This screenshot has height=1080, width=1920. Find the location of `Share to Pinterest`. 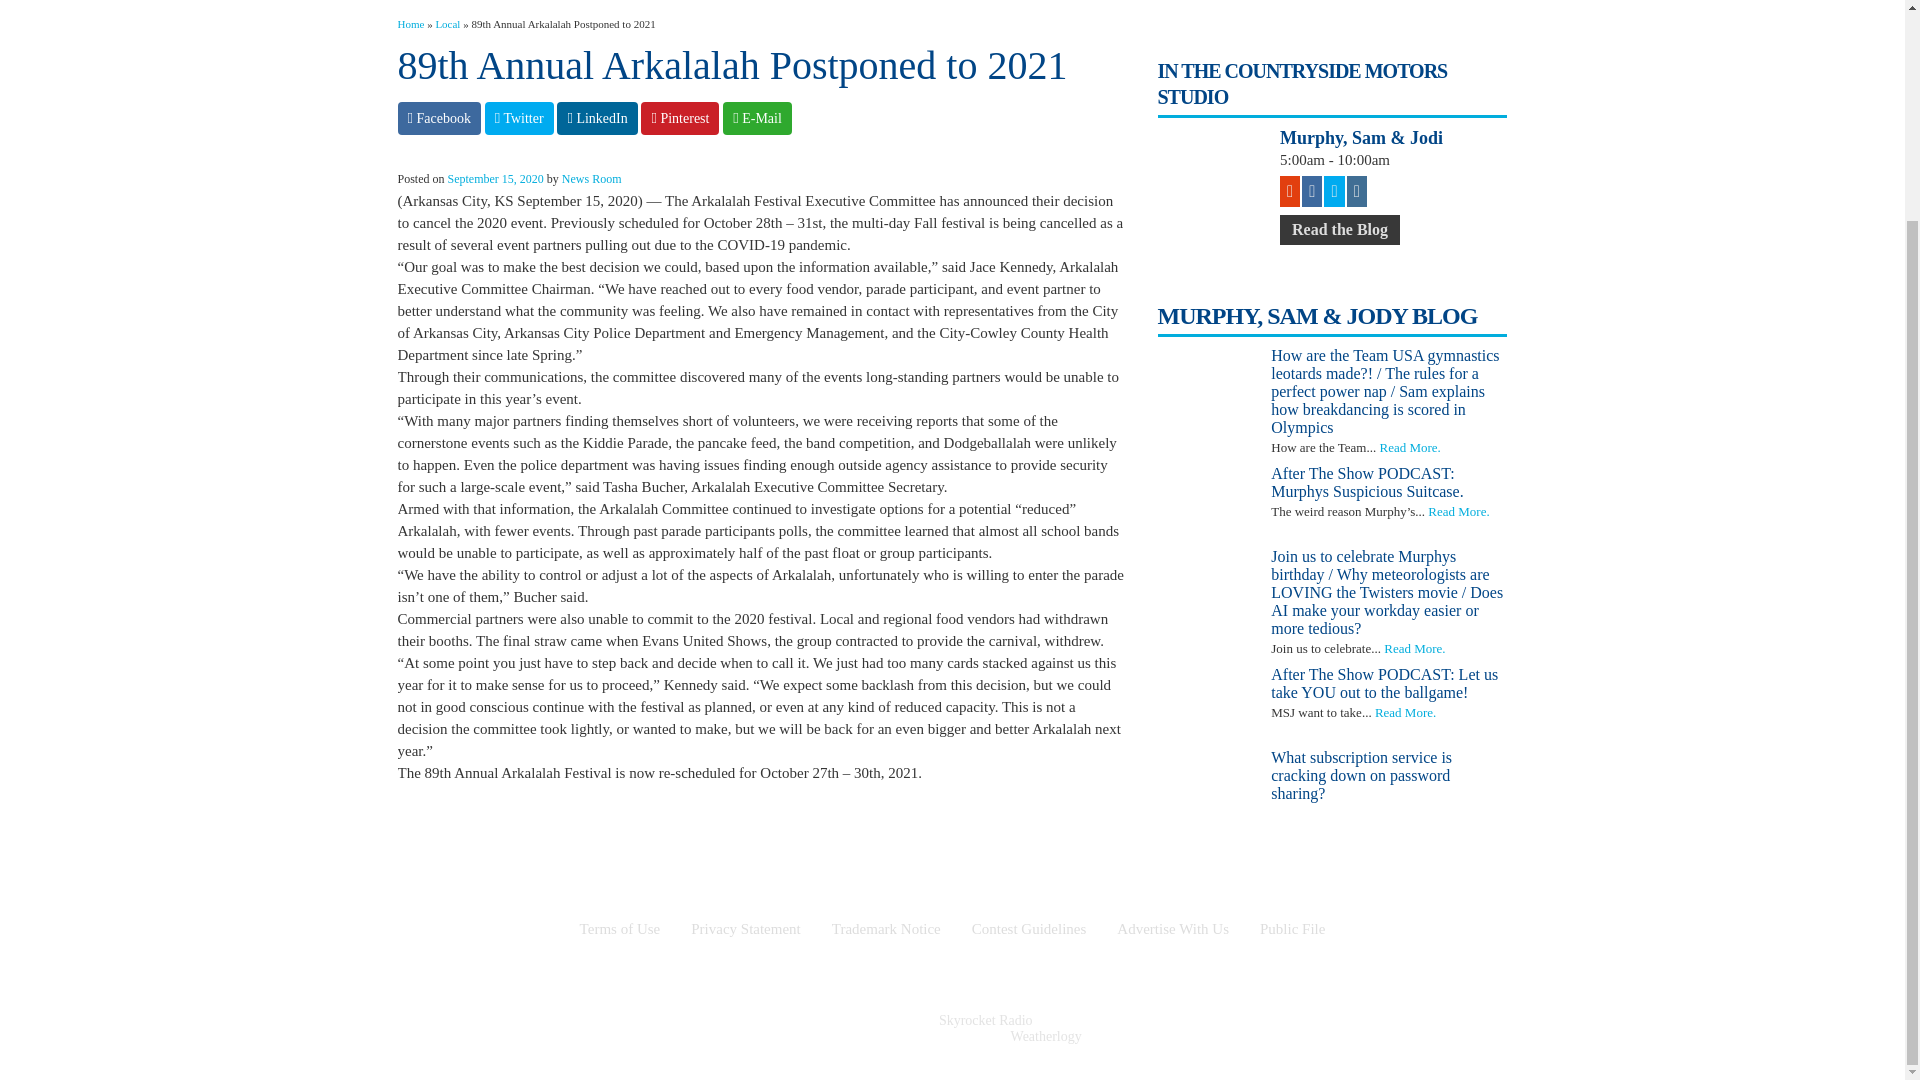

Share to Pinterest is located at coordinates (680, 118).